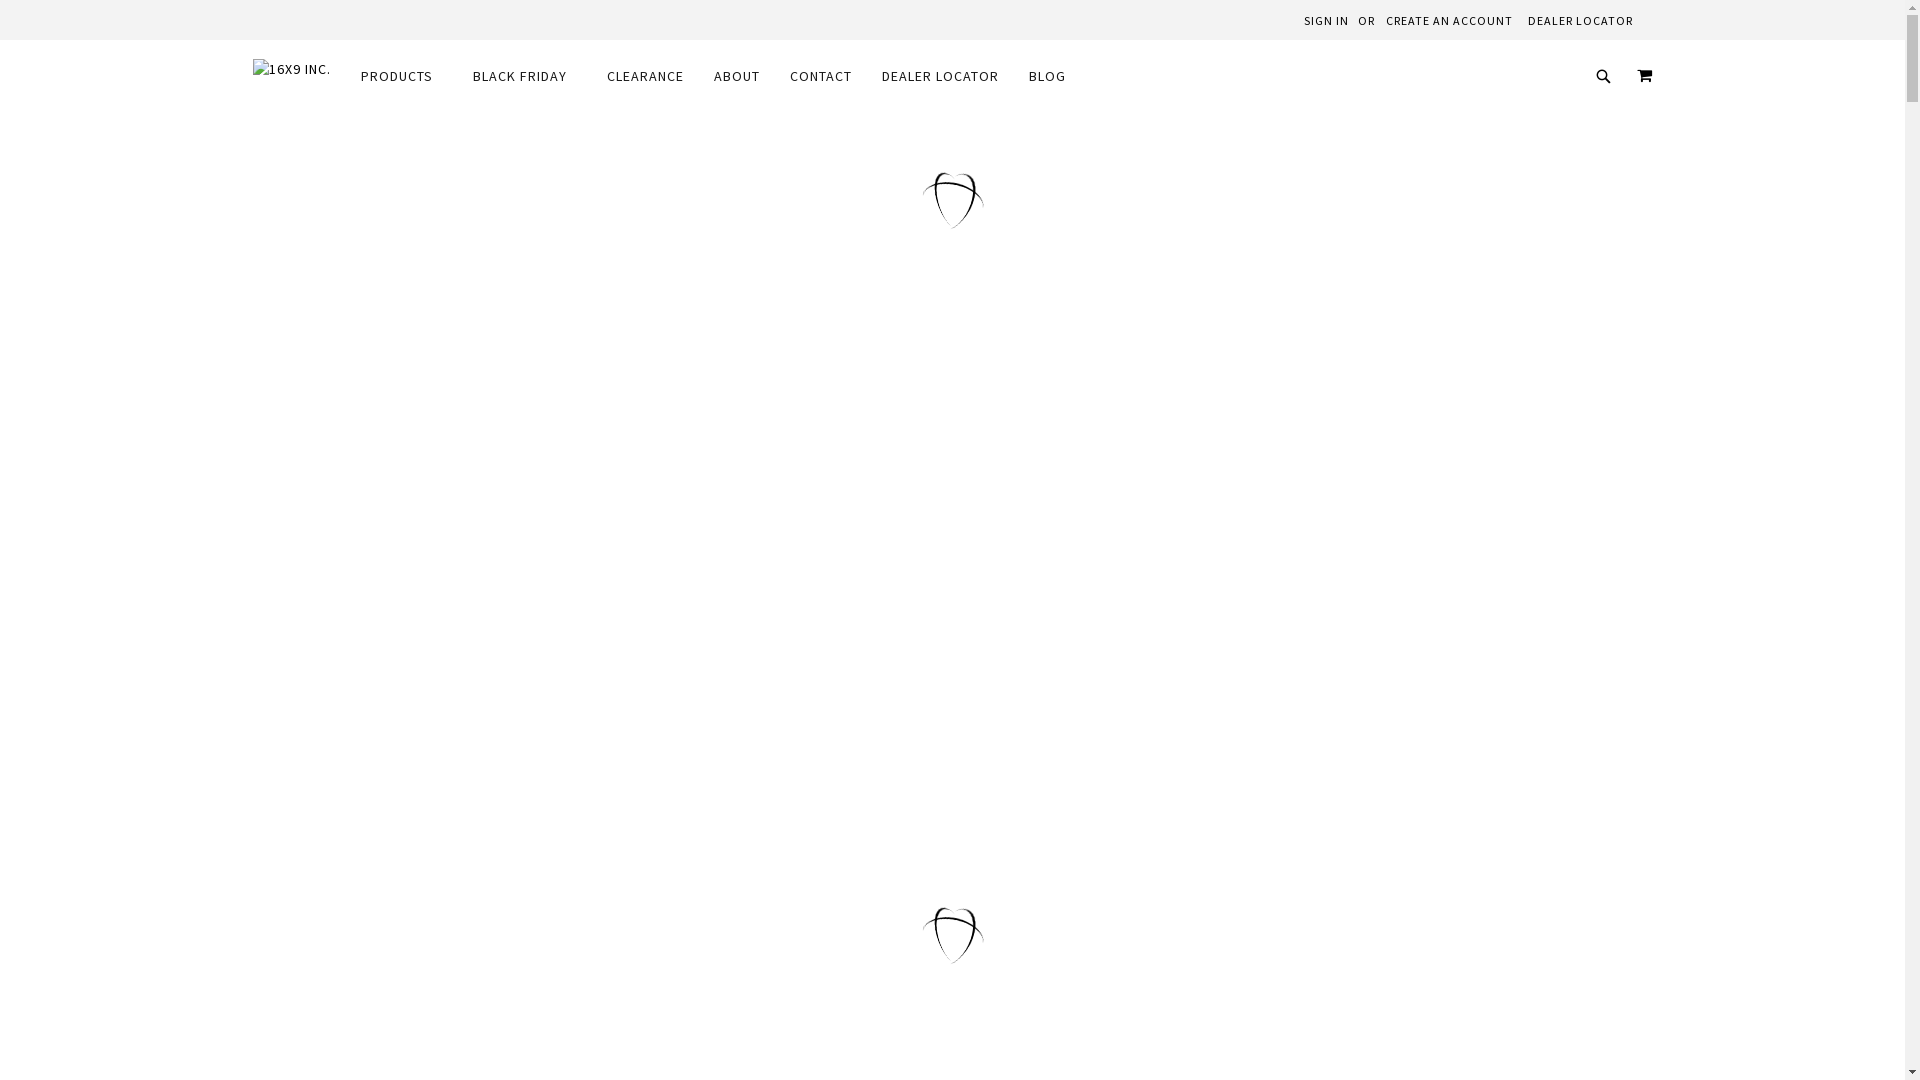 This screenshot has width=1920, height=1080. What do you see at coordinates (402, 802) in the screenshot?
I see `Flowcine Logo` at bounding box center [402, 802].